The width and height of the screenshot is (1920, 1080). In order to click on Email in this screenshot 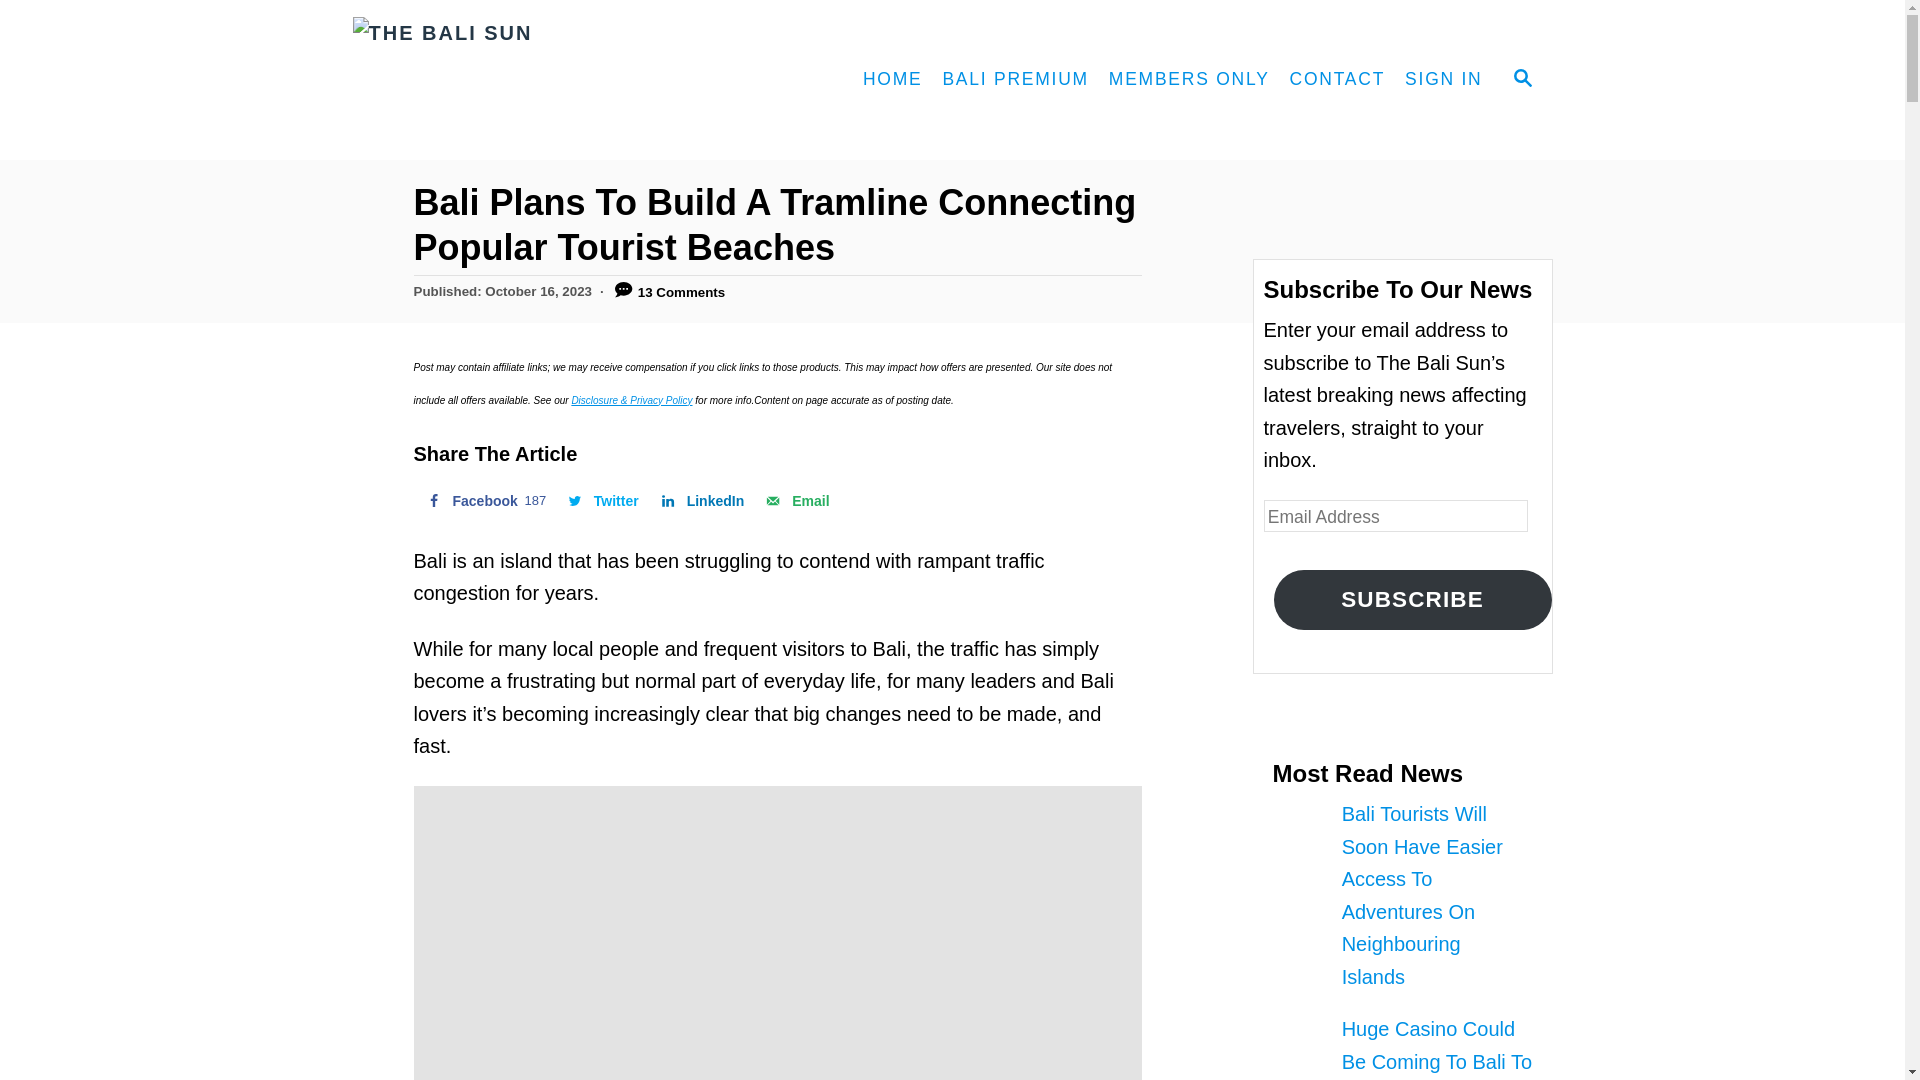, I will do `click(794, 500)`.